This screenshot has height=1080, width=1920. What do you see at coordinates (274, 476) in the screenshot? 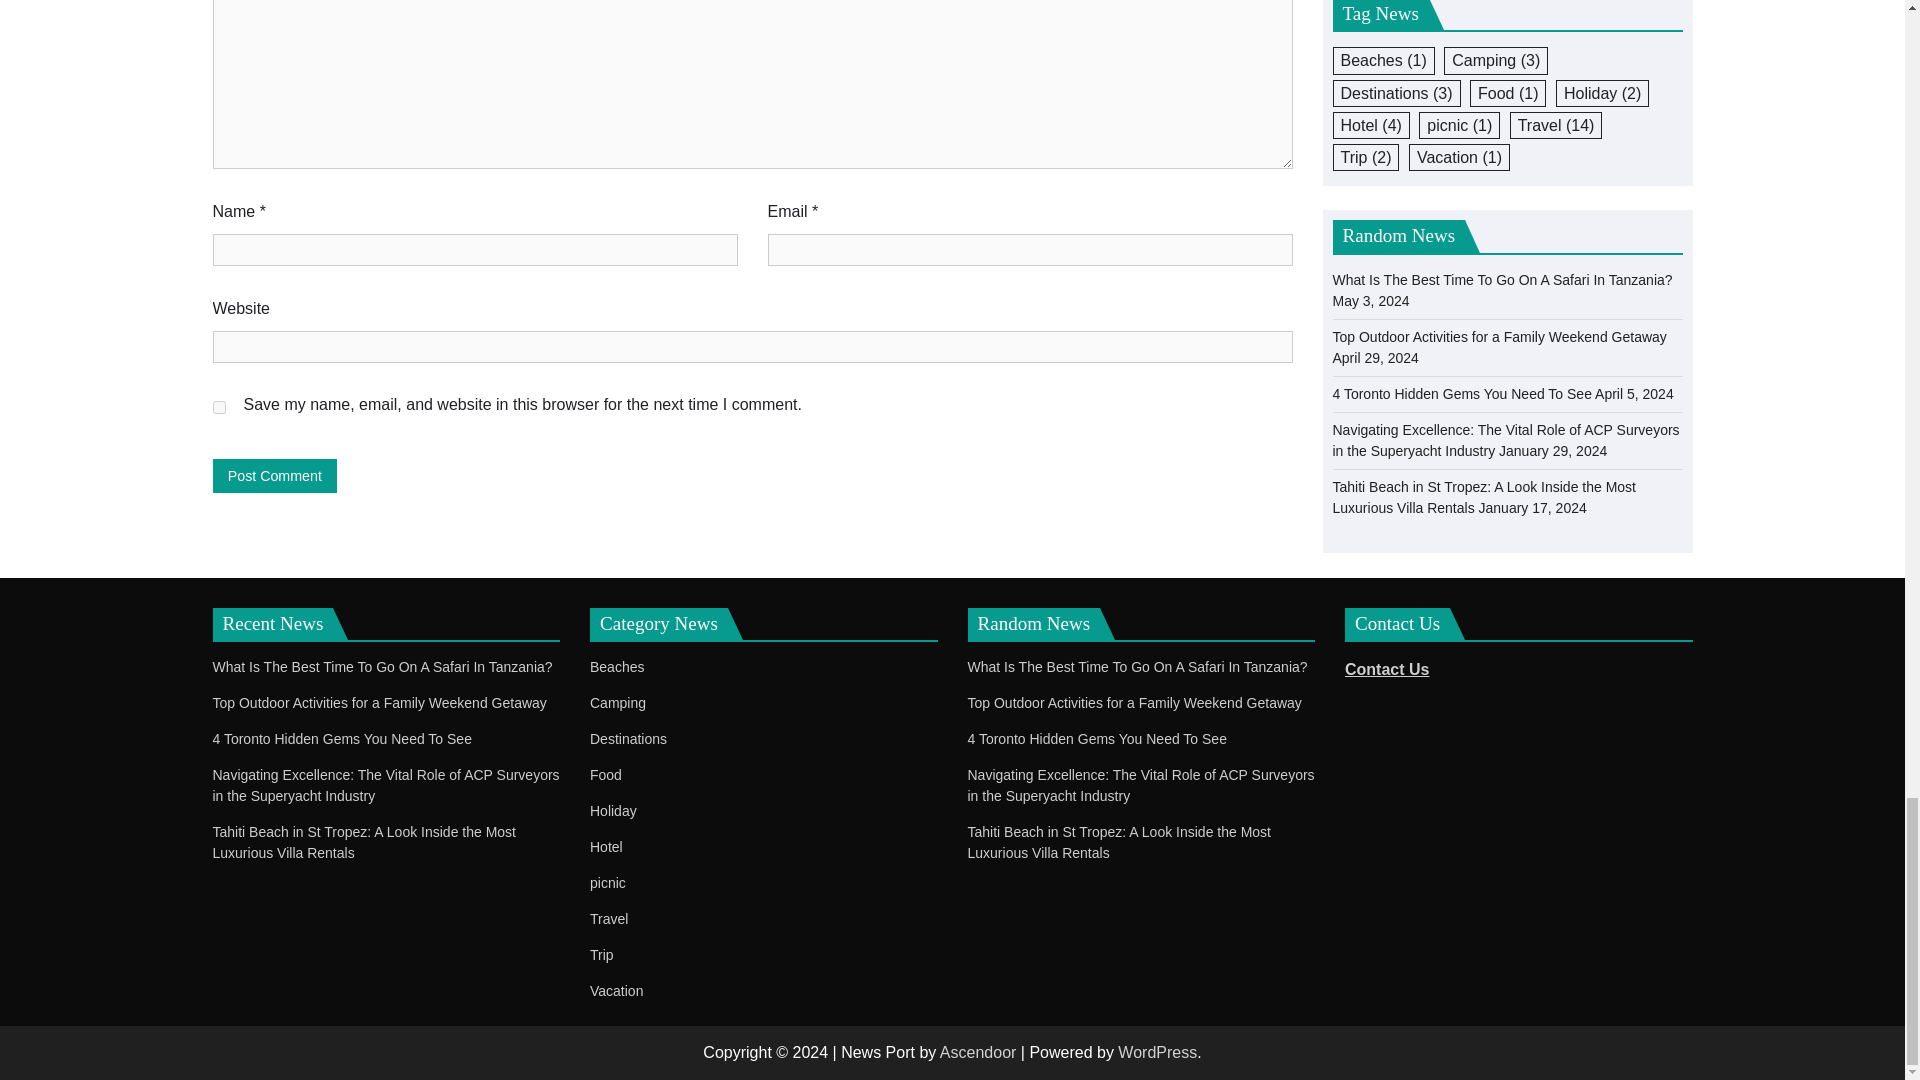
I see `Post Comment` at bounding box center [274, 476].